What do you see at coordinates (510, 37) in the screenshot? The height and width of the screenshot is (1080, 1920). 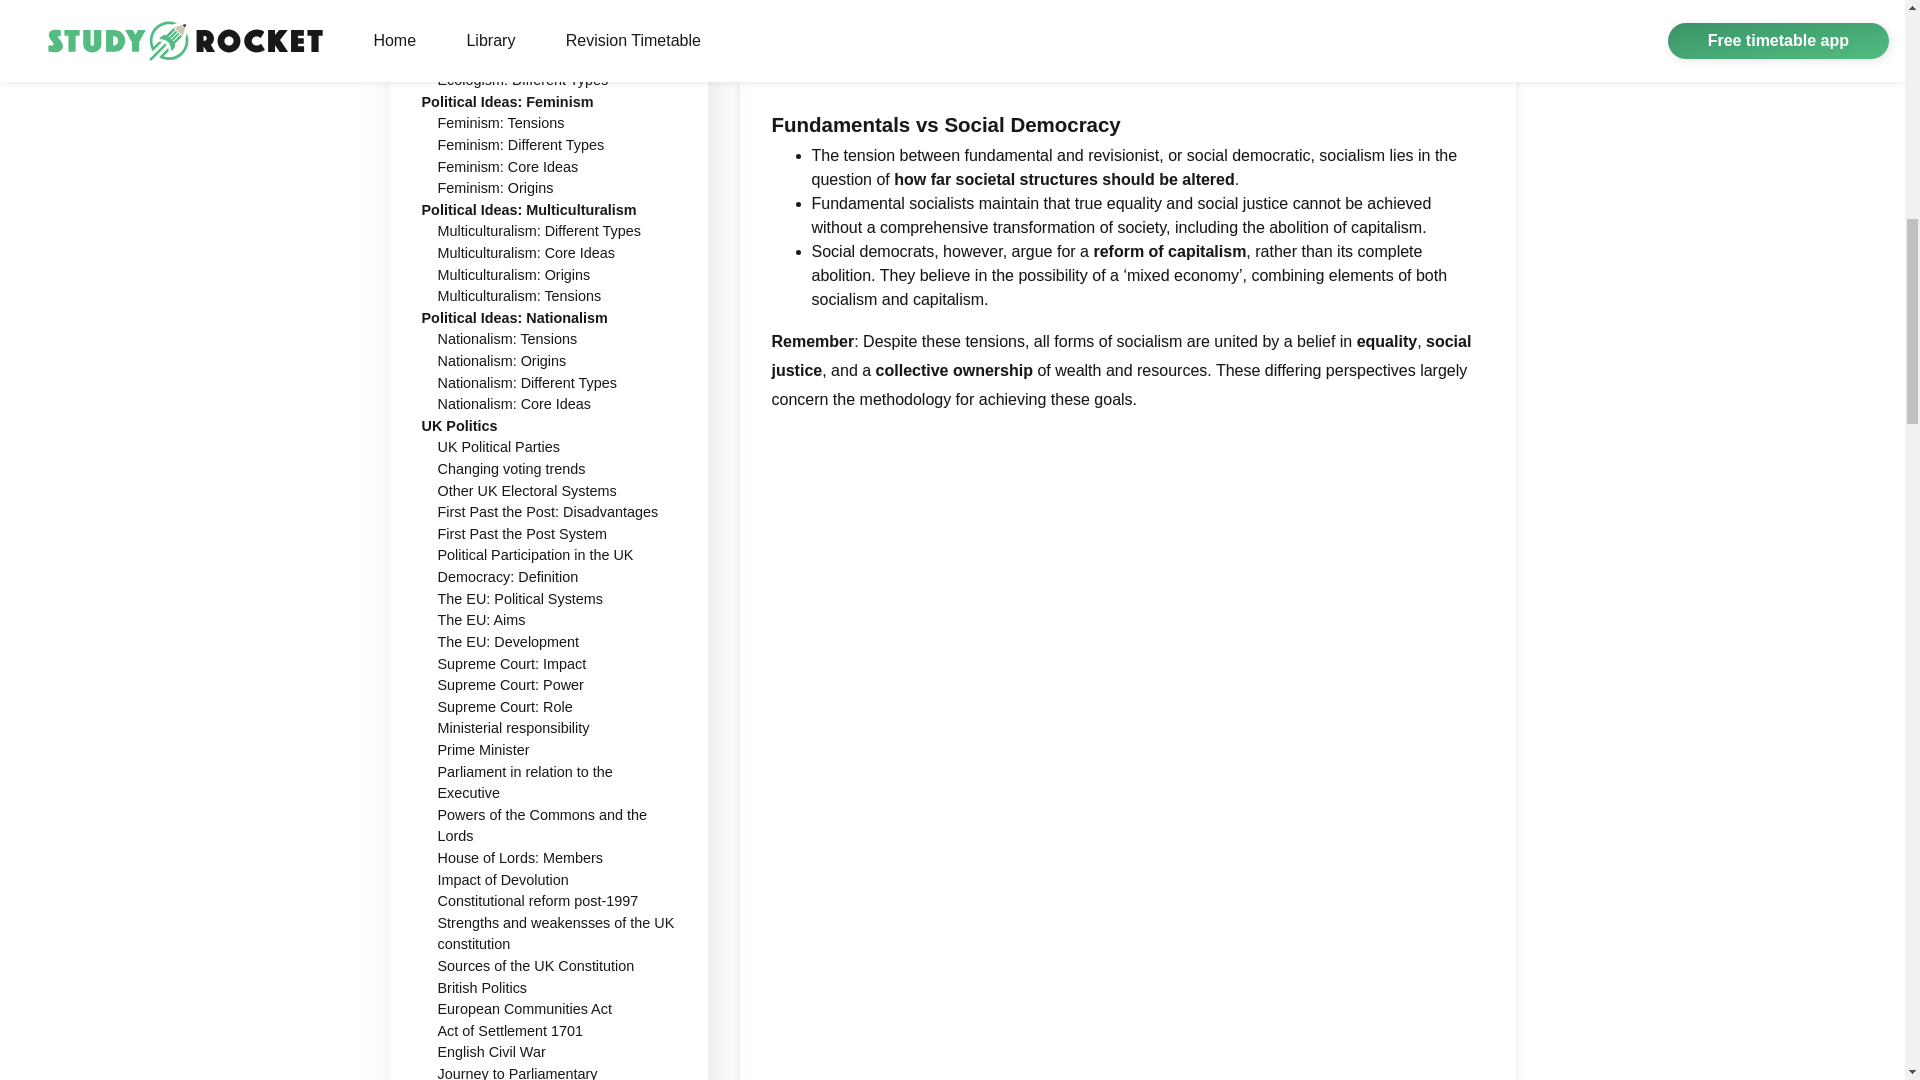 I see `Ecologism: Core Ideas` at bounding box center [510, 37].